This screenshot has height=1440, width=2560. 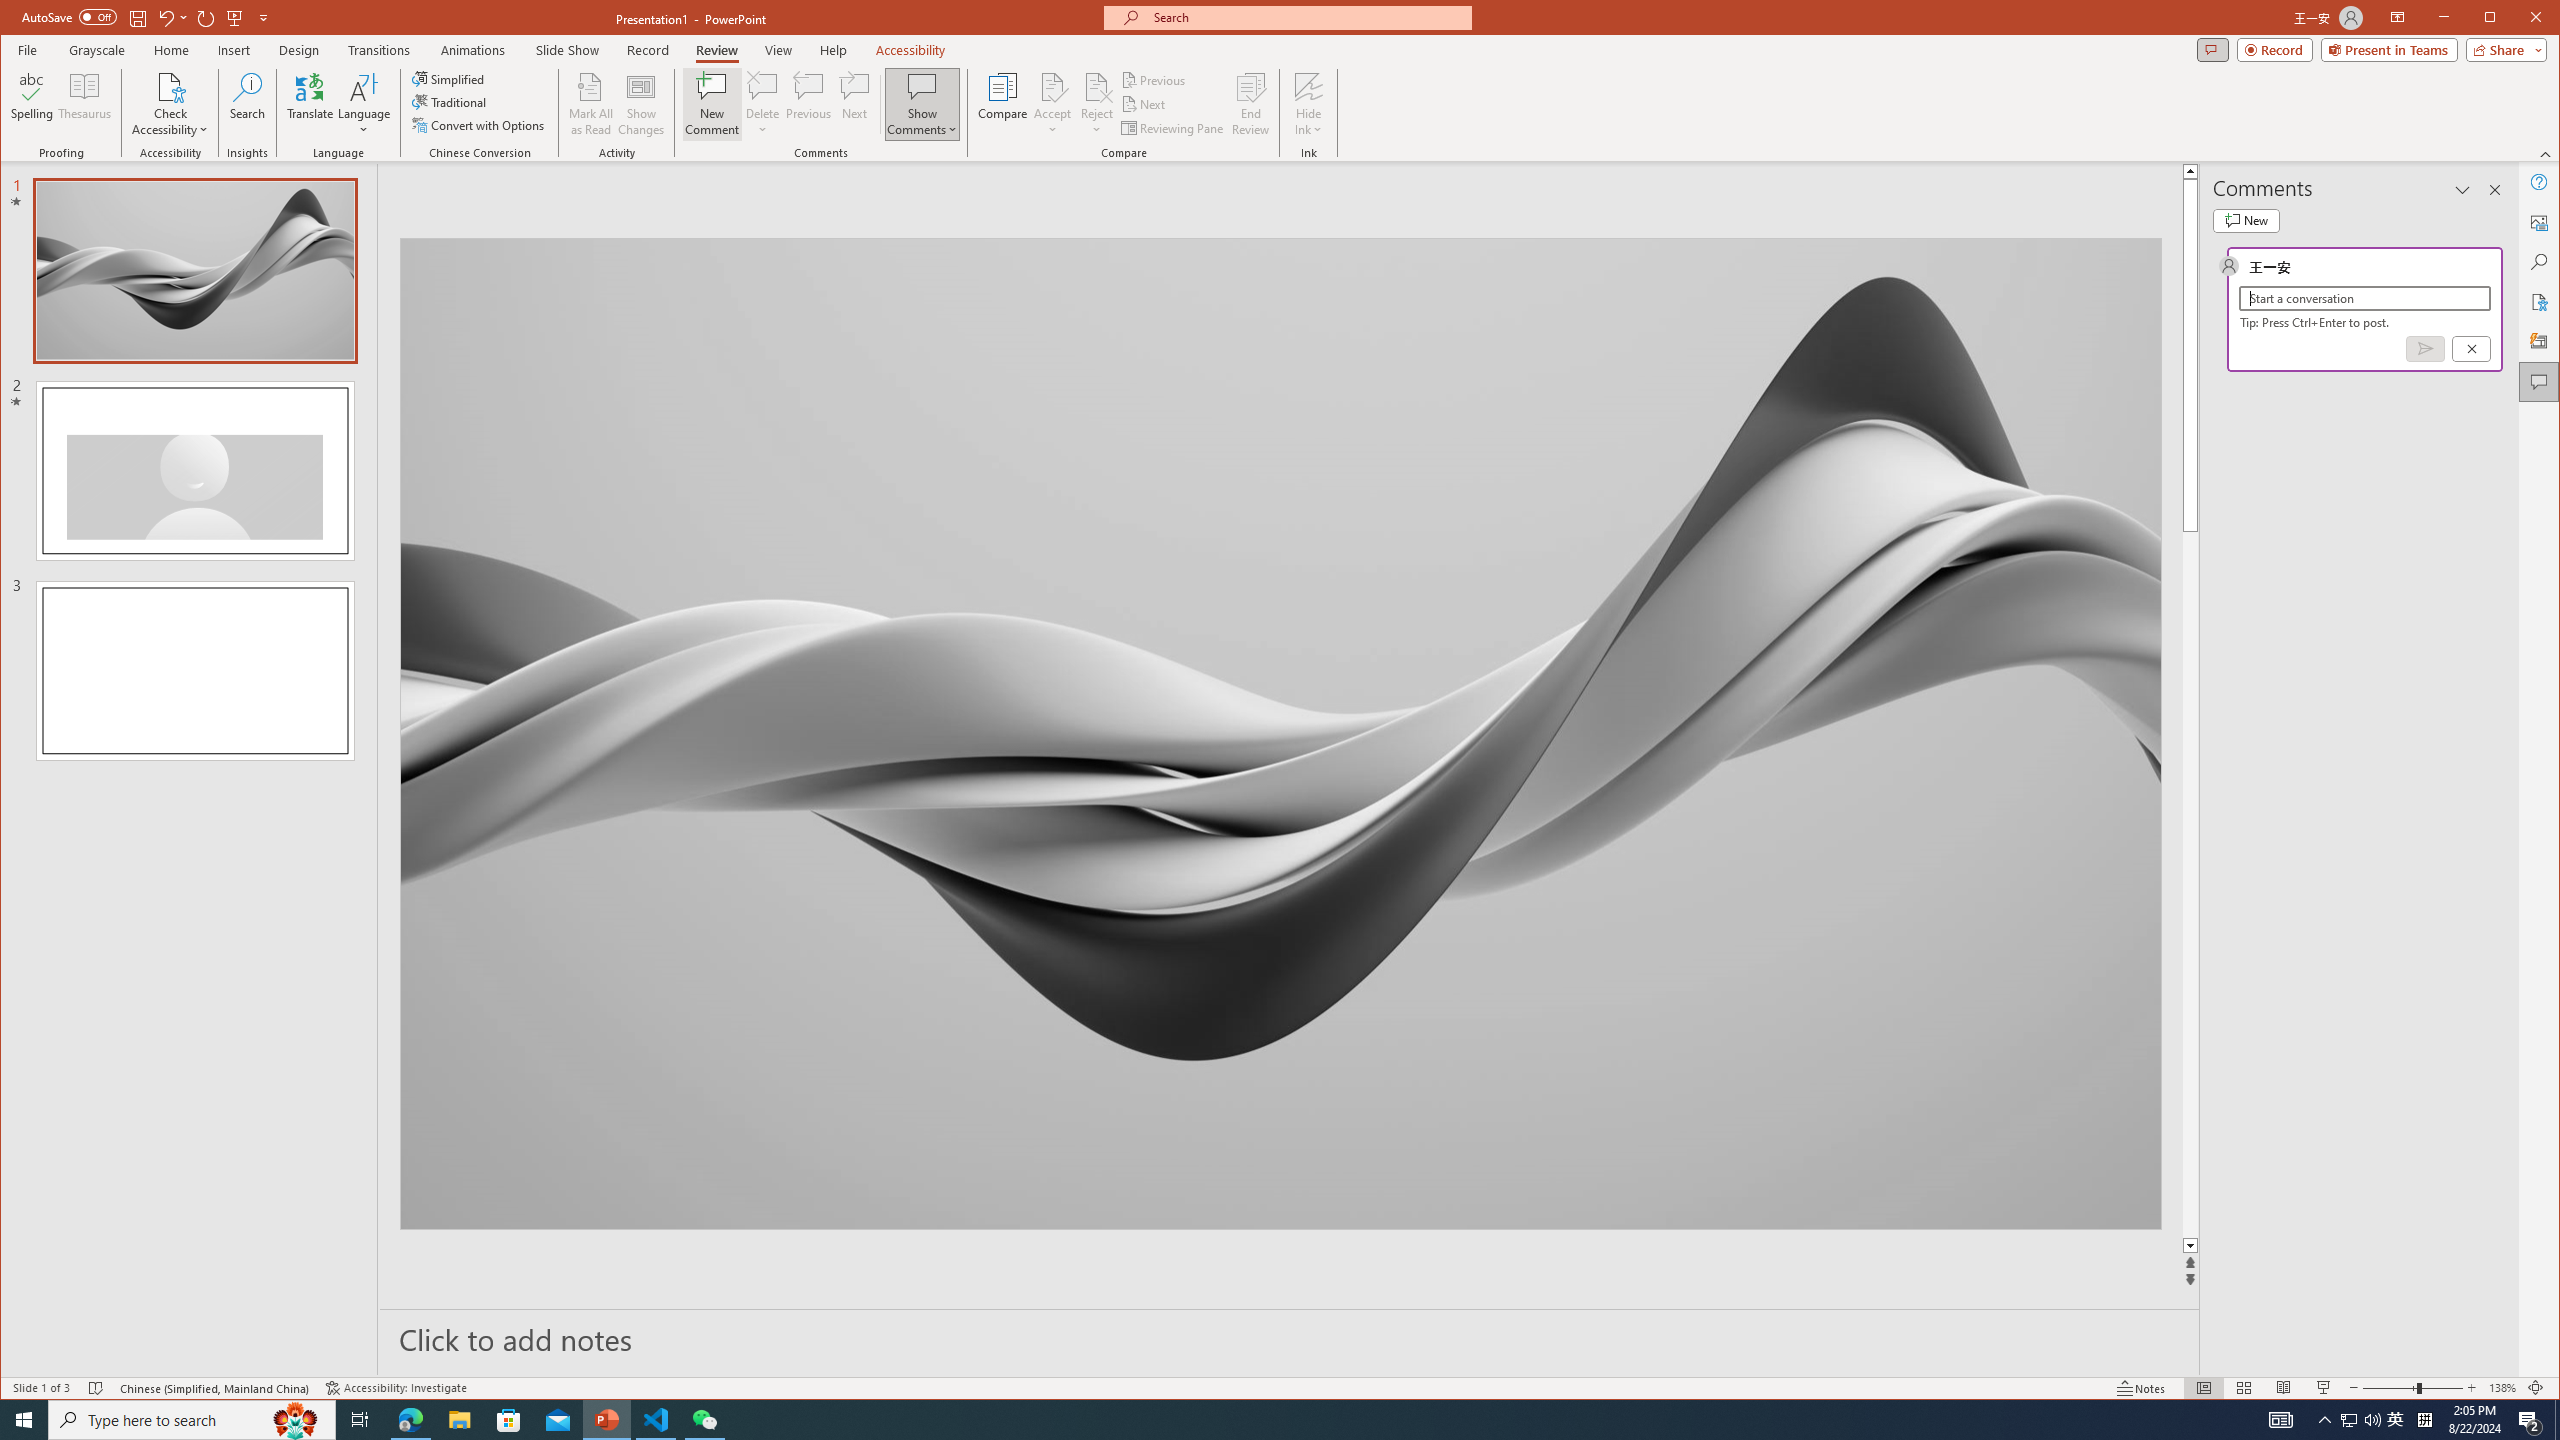 What do you see at coordinates (33, 104) in the screenshot?
I see `Spelling...` at bounding box center [33, 104].